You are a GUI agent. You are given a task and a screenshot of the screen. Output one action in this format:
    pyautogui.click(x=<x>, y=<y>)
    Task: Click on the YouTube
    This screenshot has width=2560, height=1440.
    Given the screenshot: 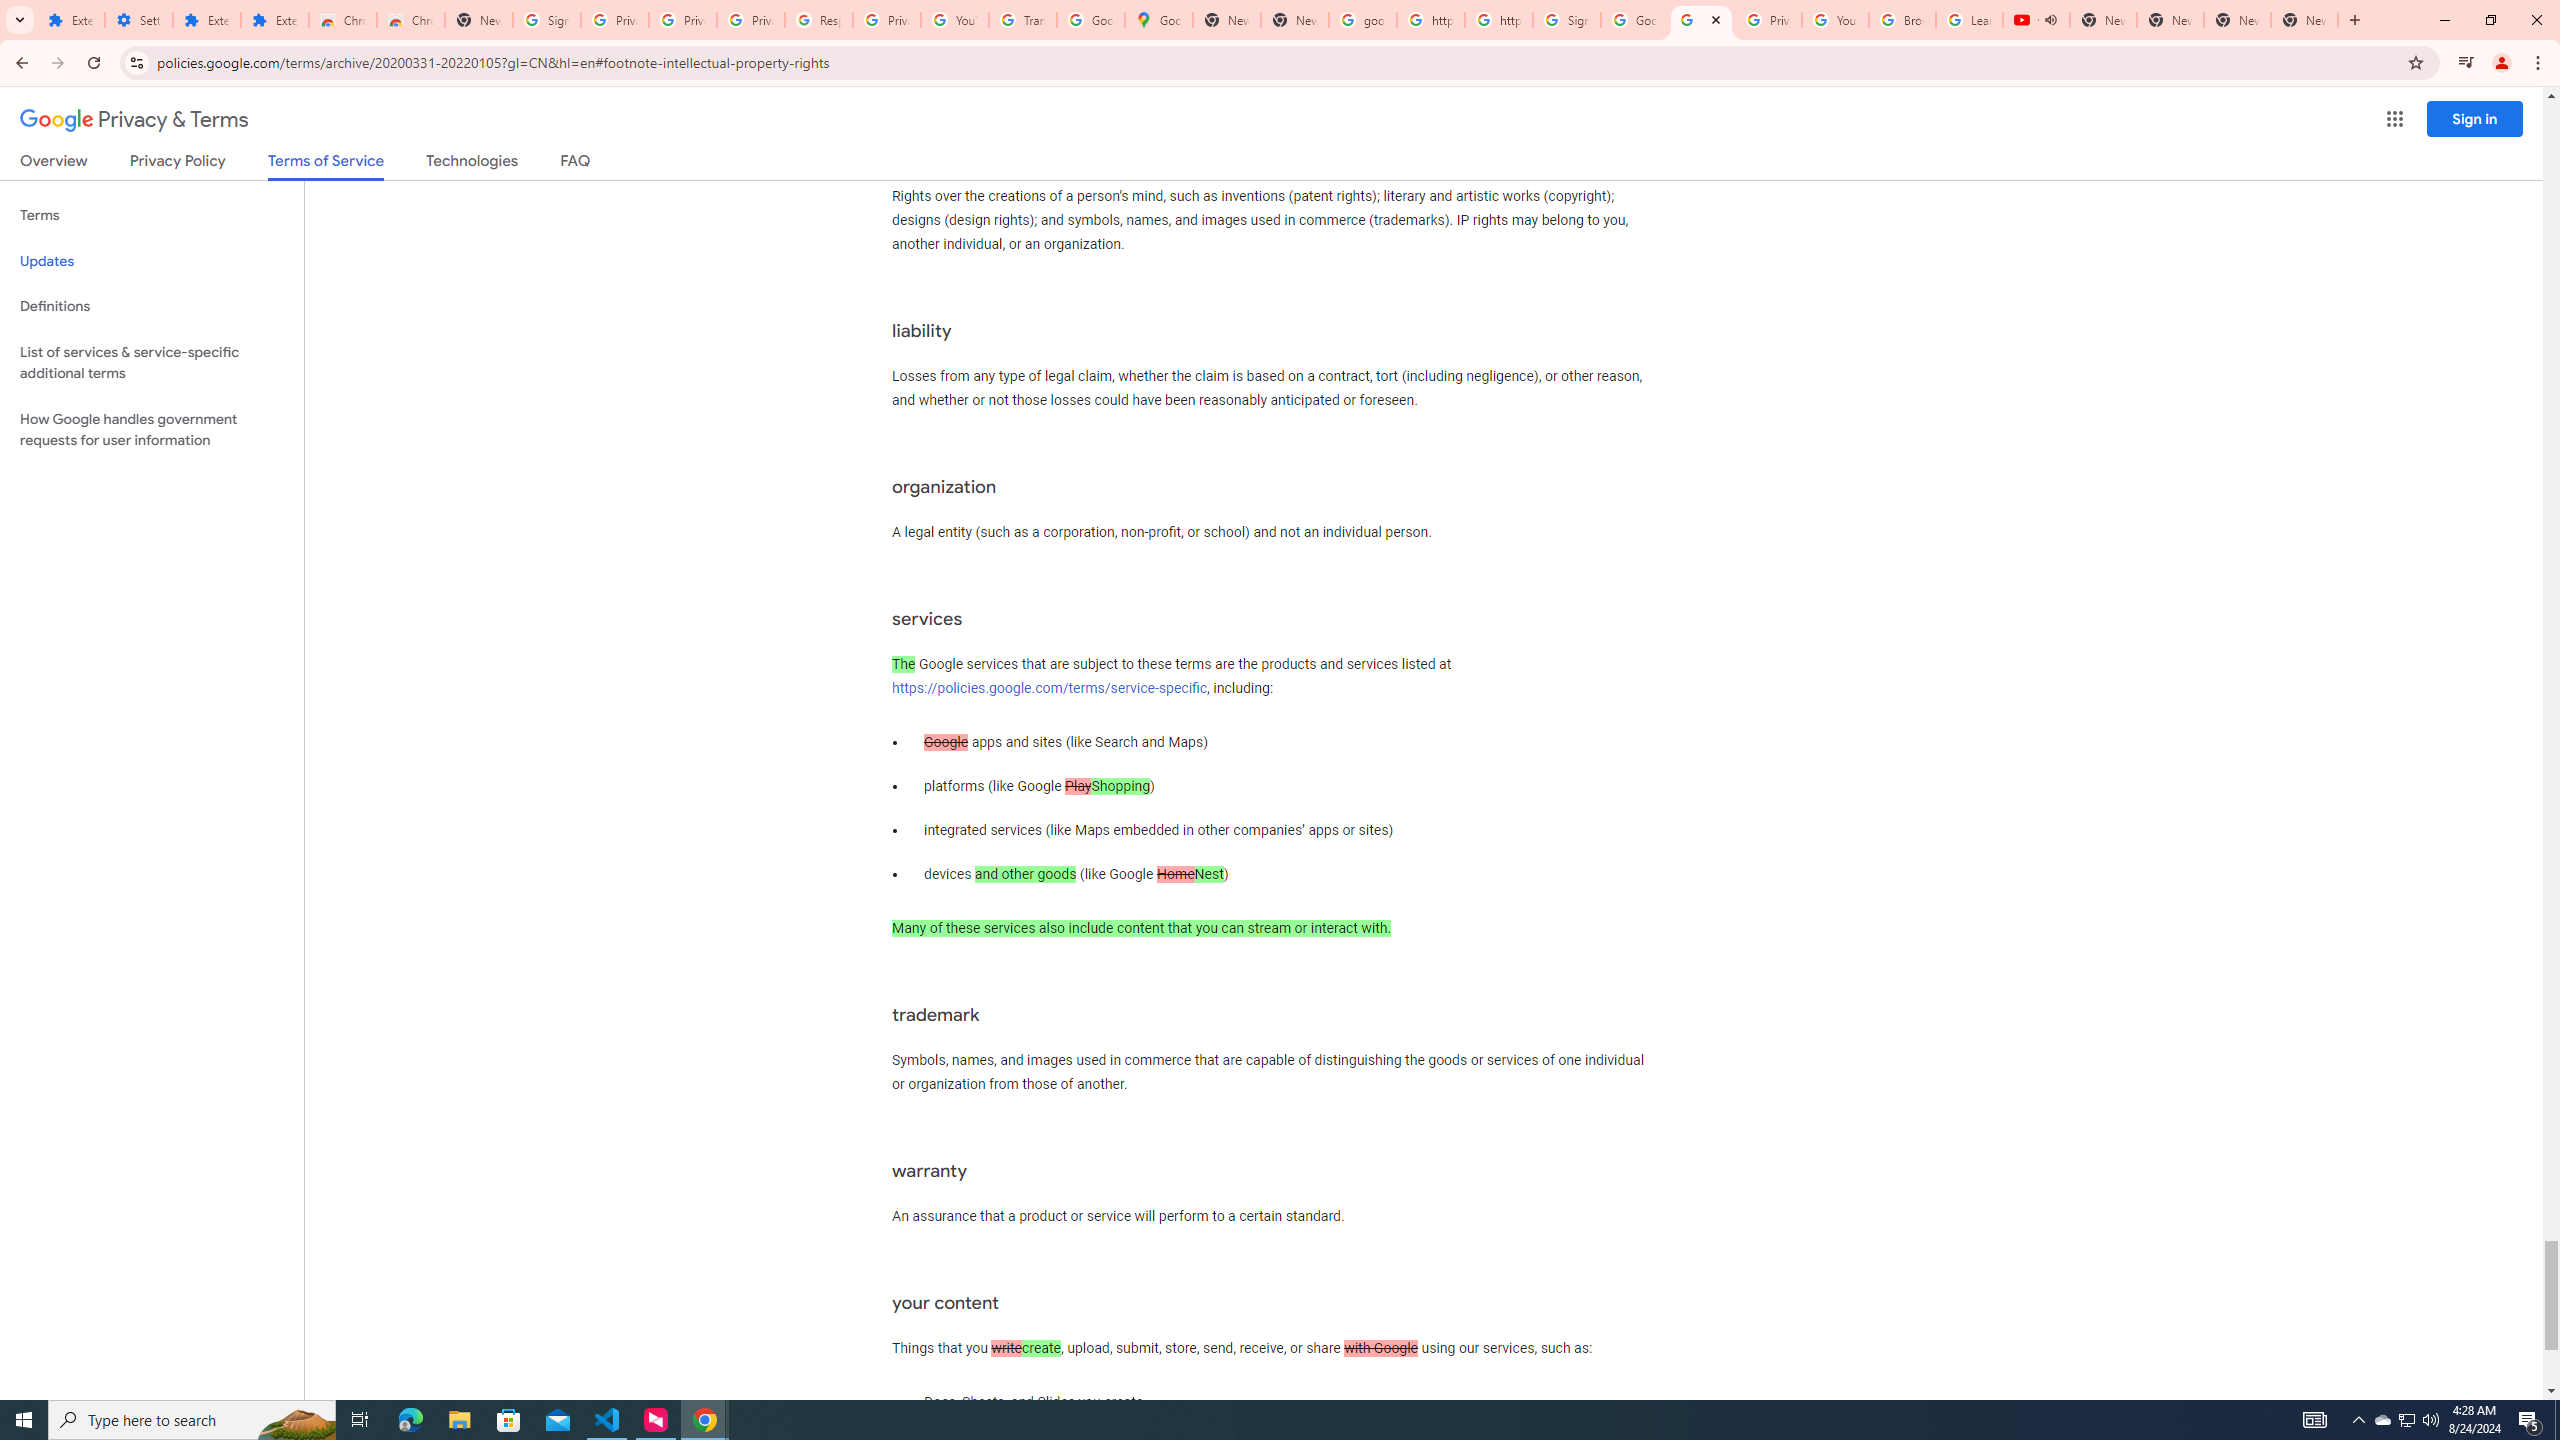 What is the action you would take?
    pyautogui.click(x=1836, y=20)
    